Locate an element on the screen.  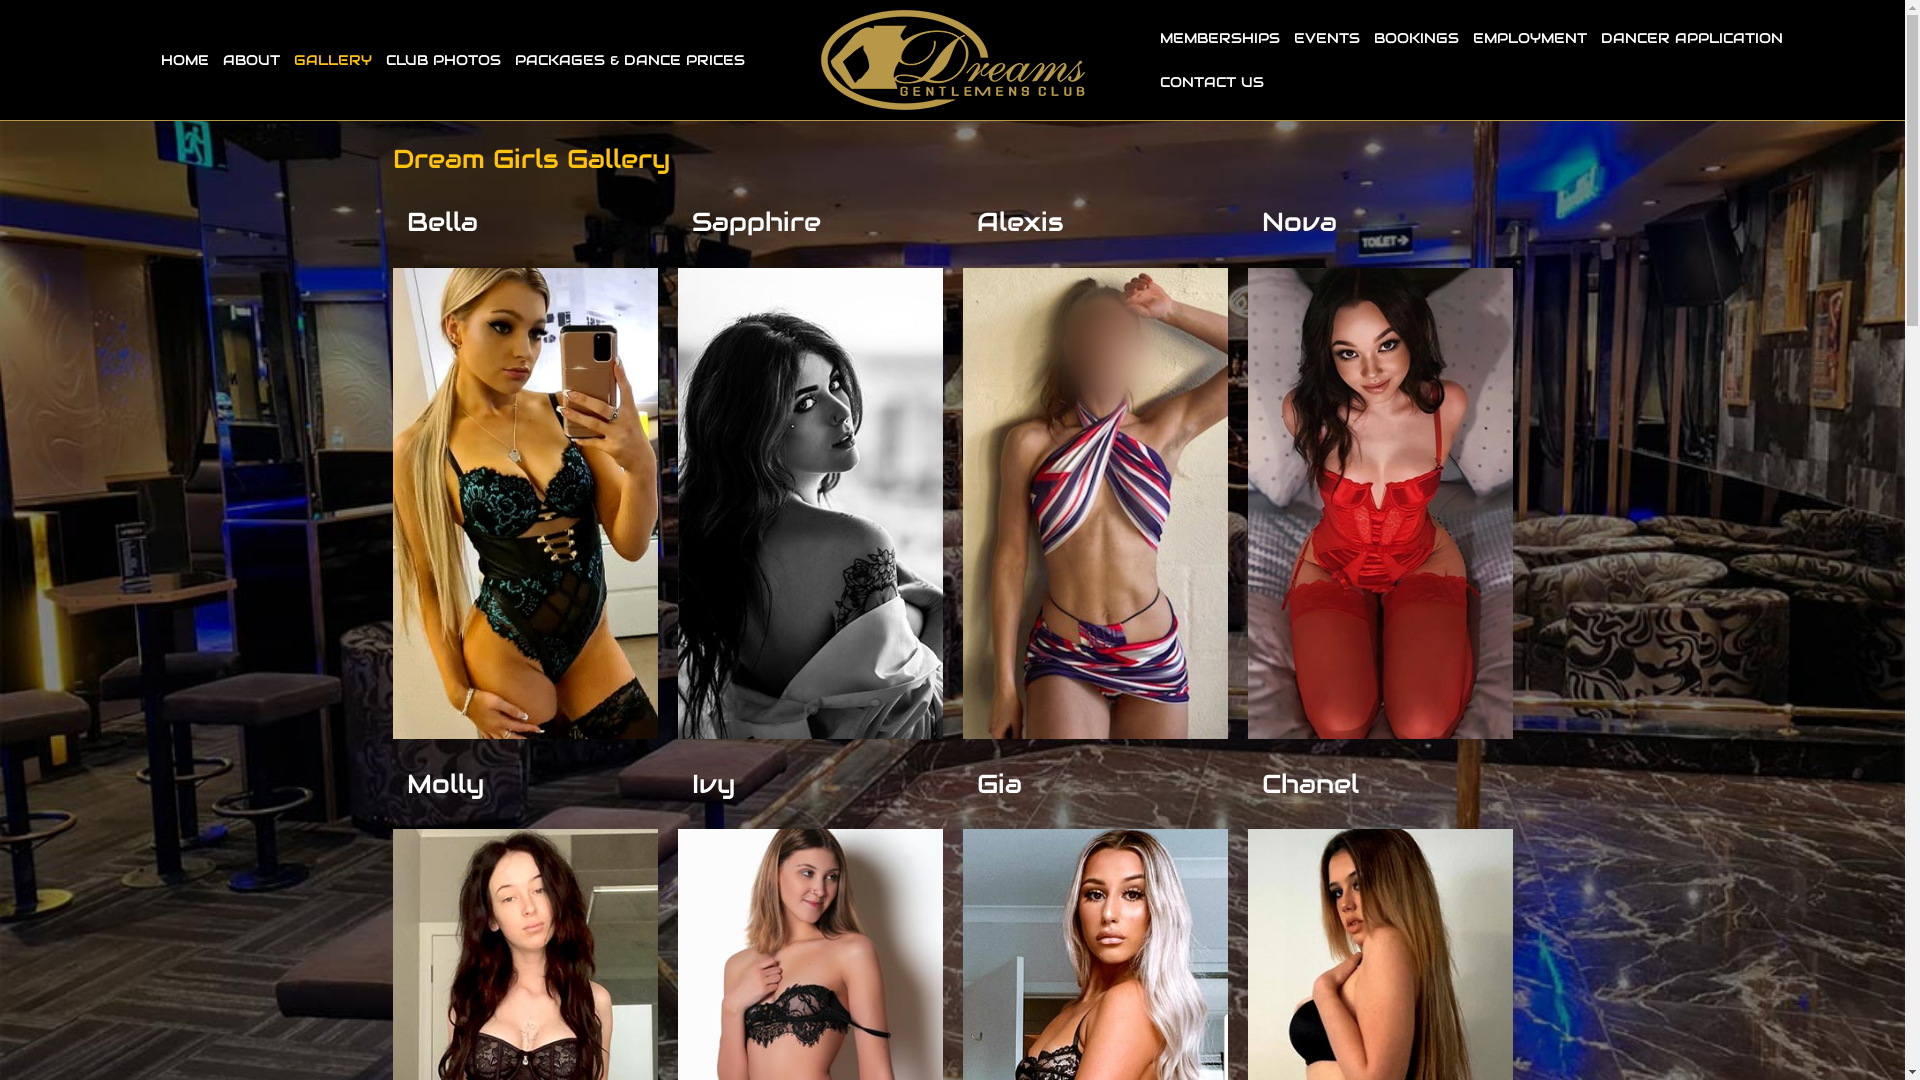
BOOKINGS is located at coordinates (1416, 38).